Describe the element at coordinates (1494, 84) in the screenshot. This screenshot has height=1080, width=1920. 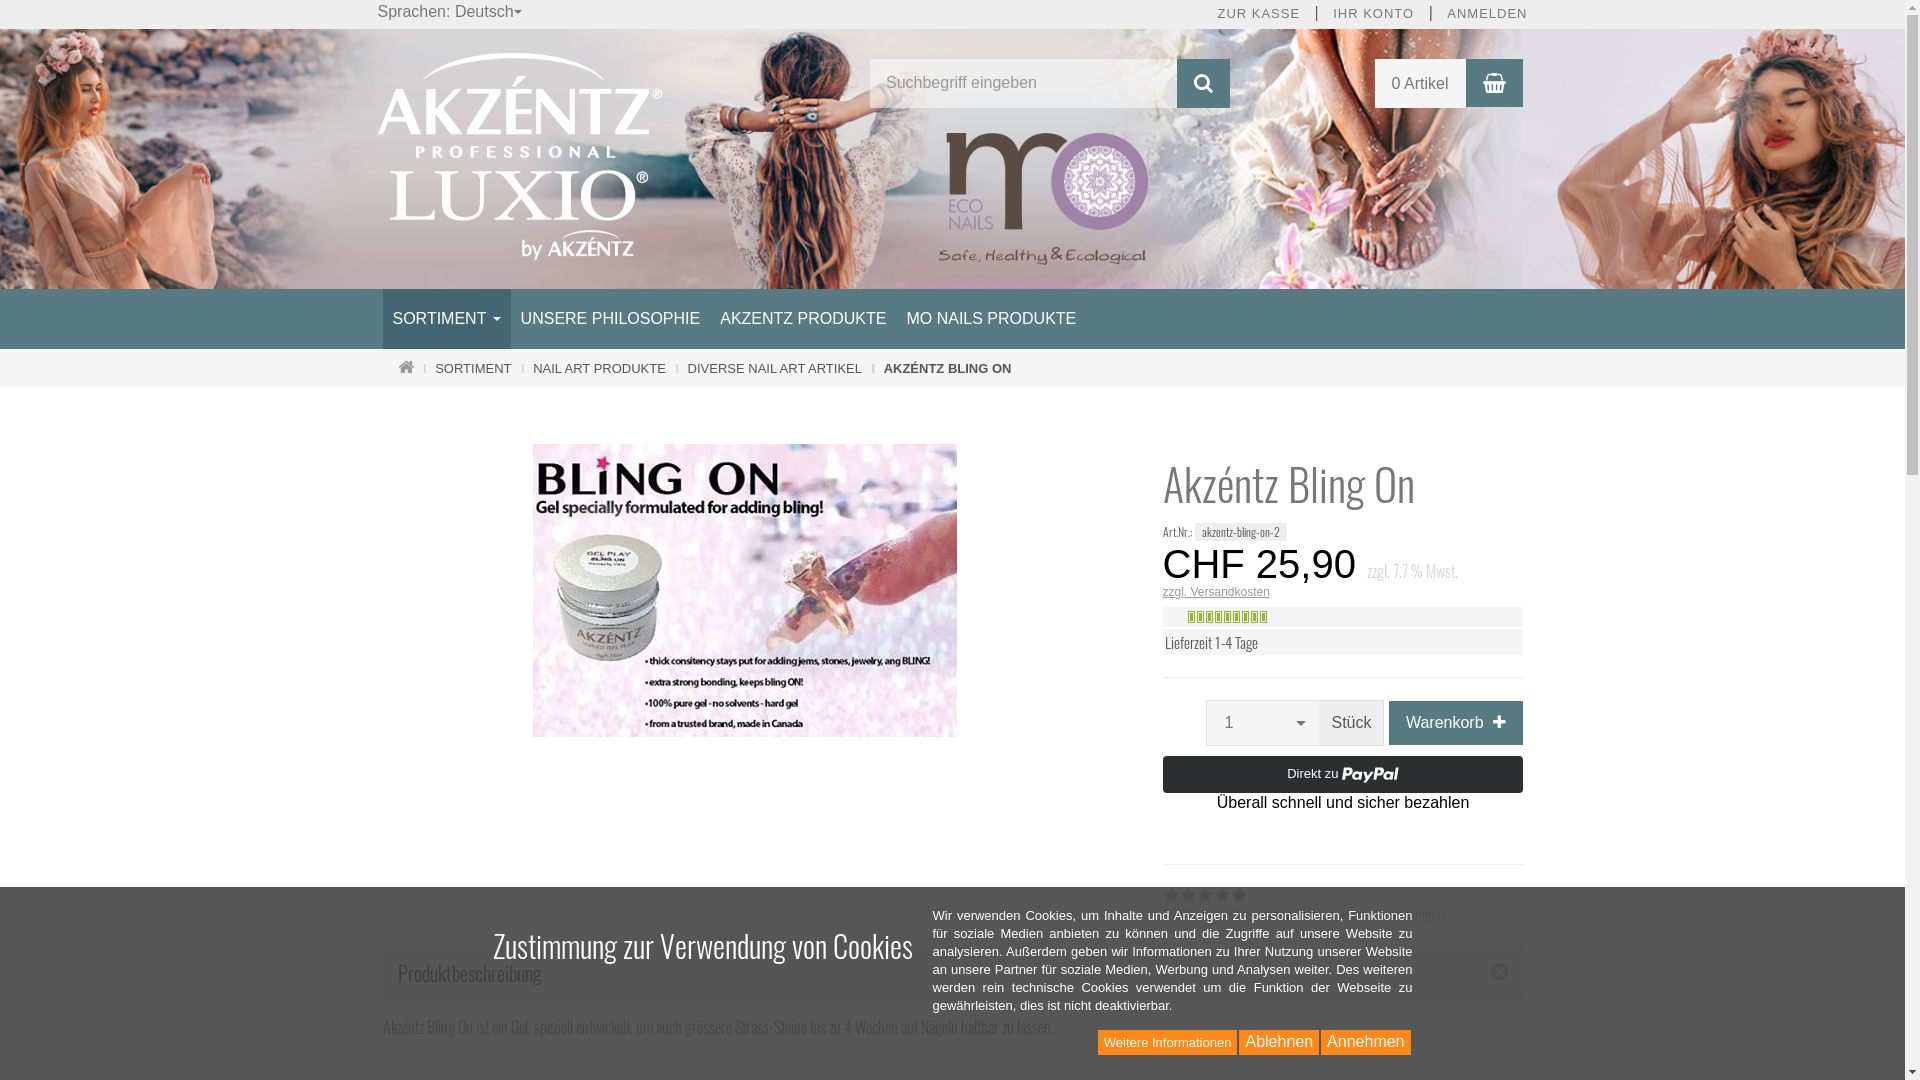
I see `Warenkorb` at that location.